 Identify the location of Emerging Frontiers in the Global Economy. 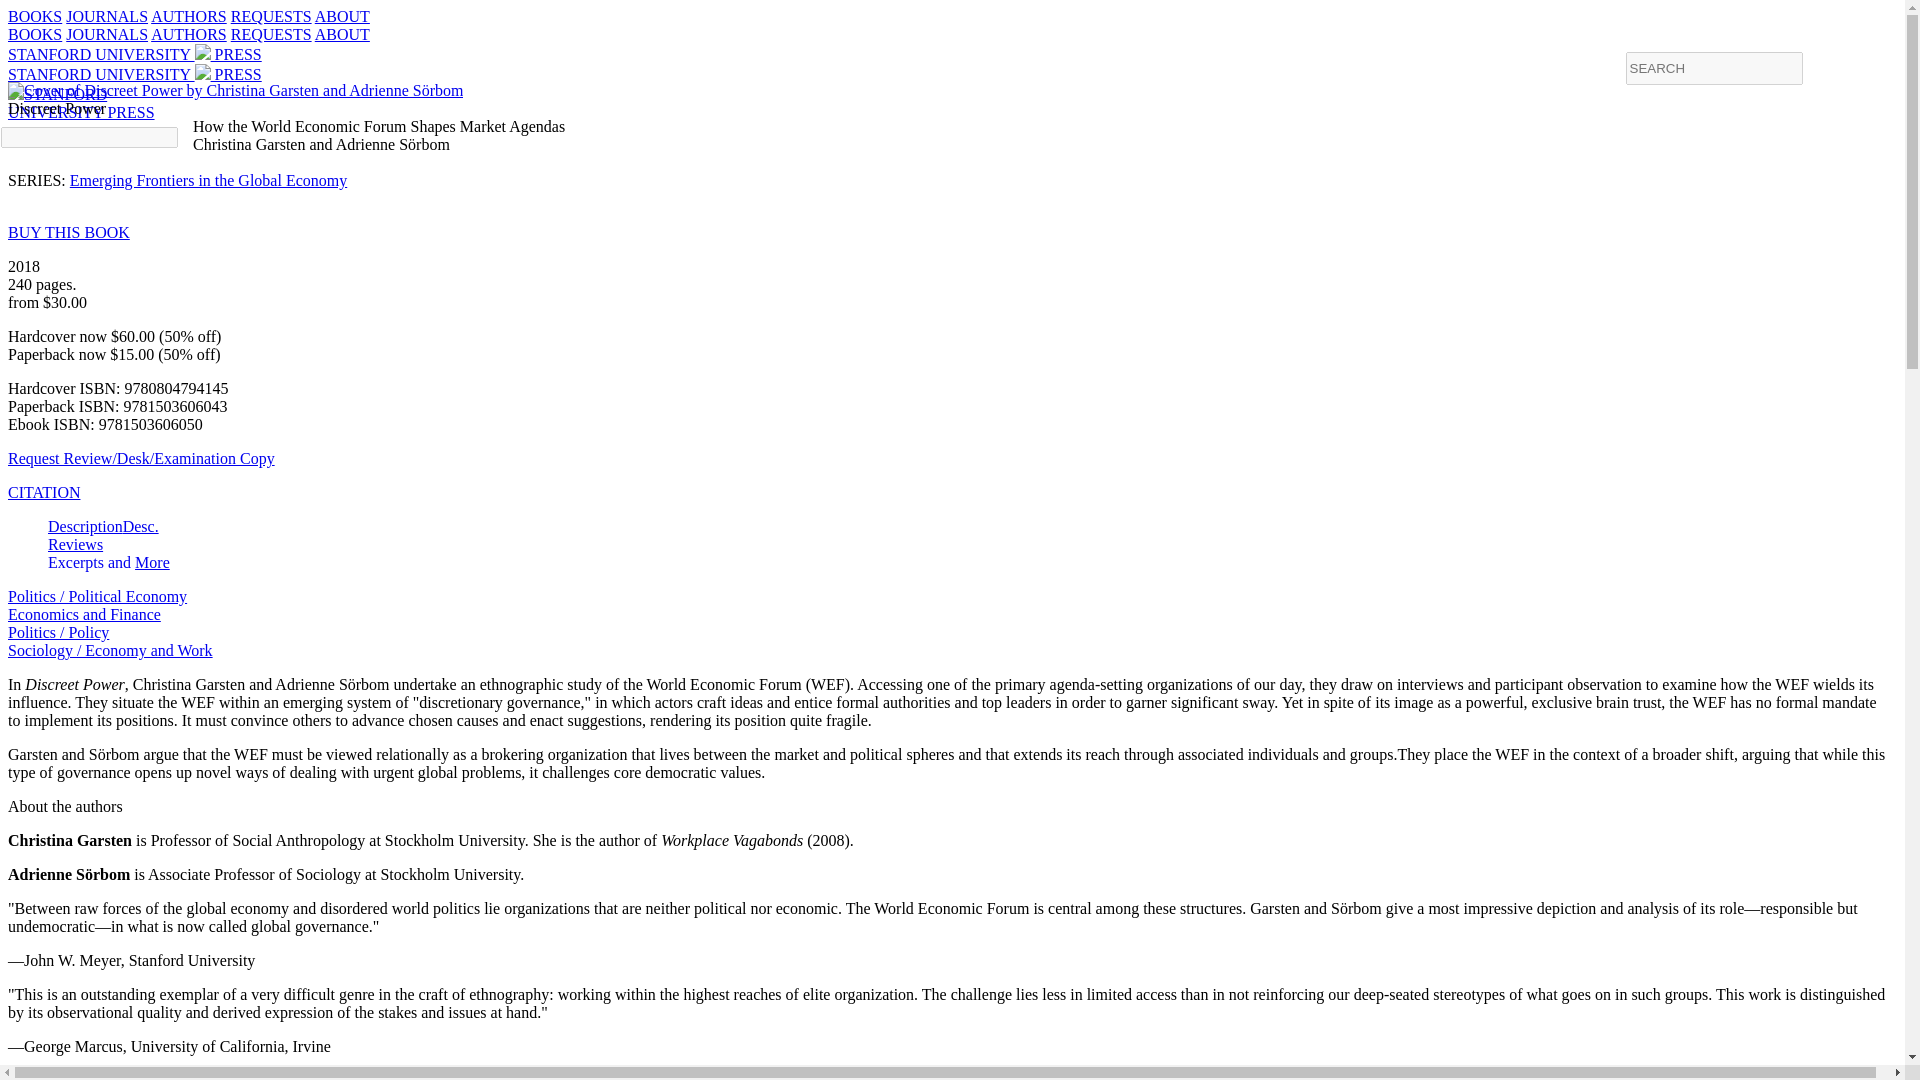
(152, 562).